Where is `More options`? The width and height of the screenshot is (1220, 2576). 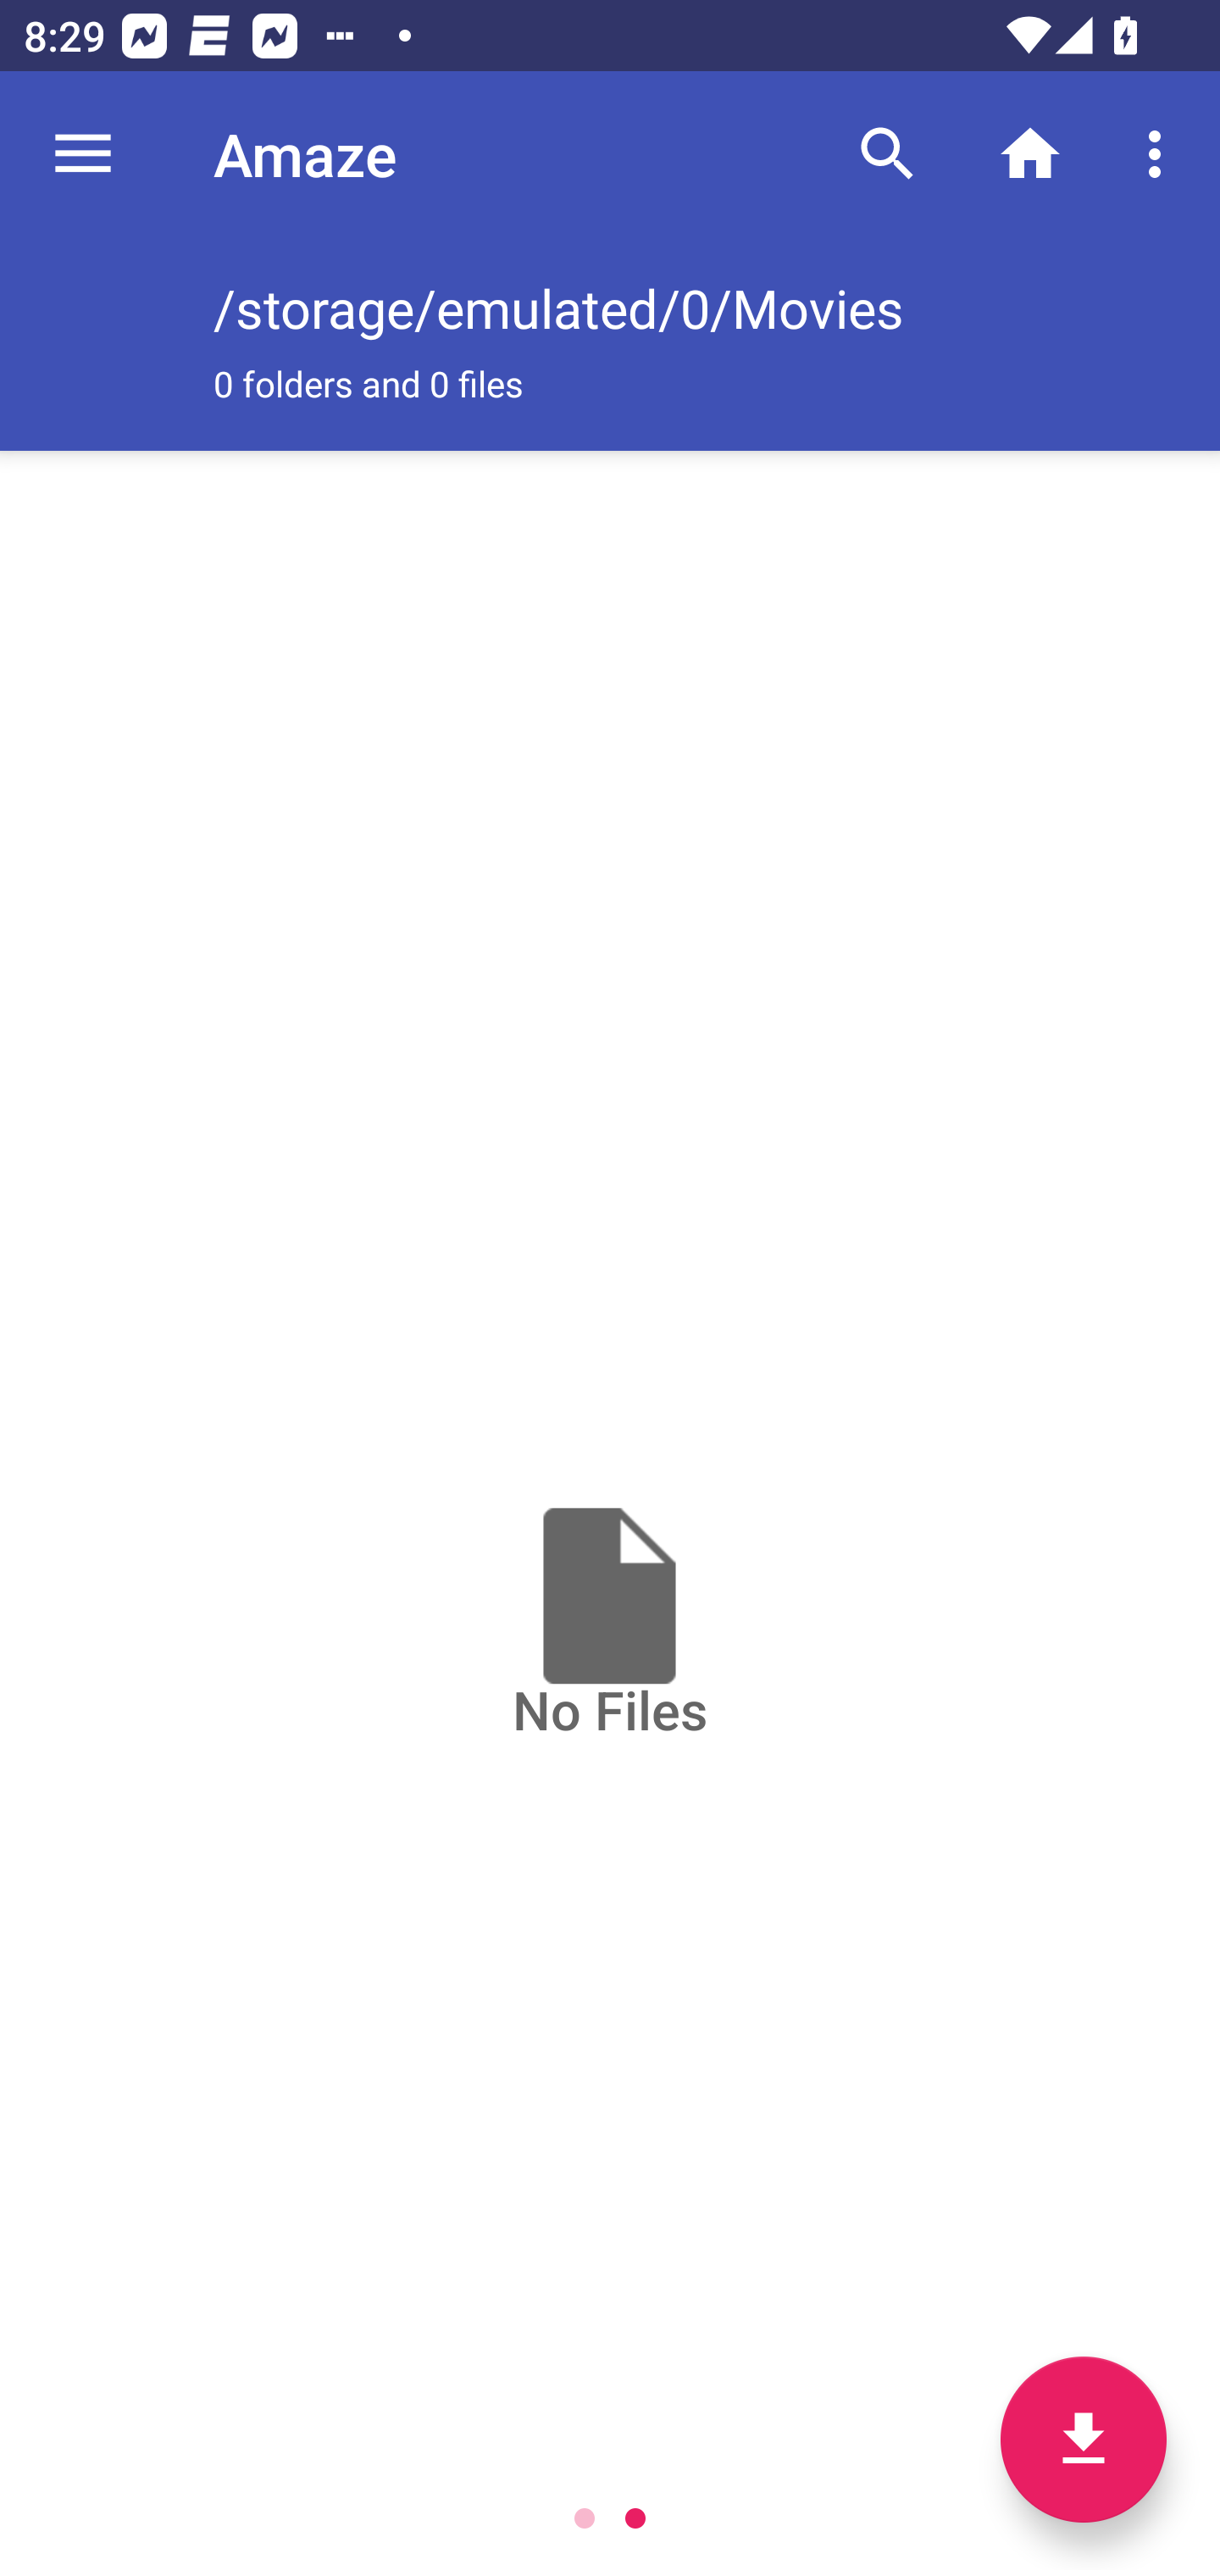
More options is located at coordinates (1161, 154).